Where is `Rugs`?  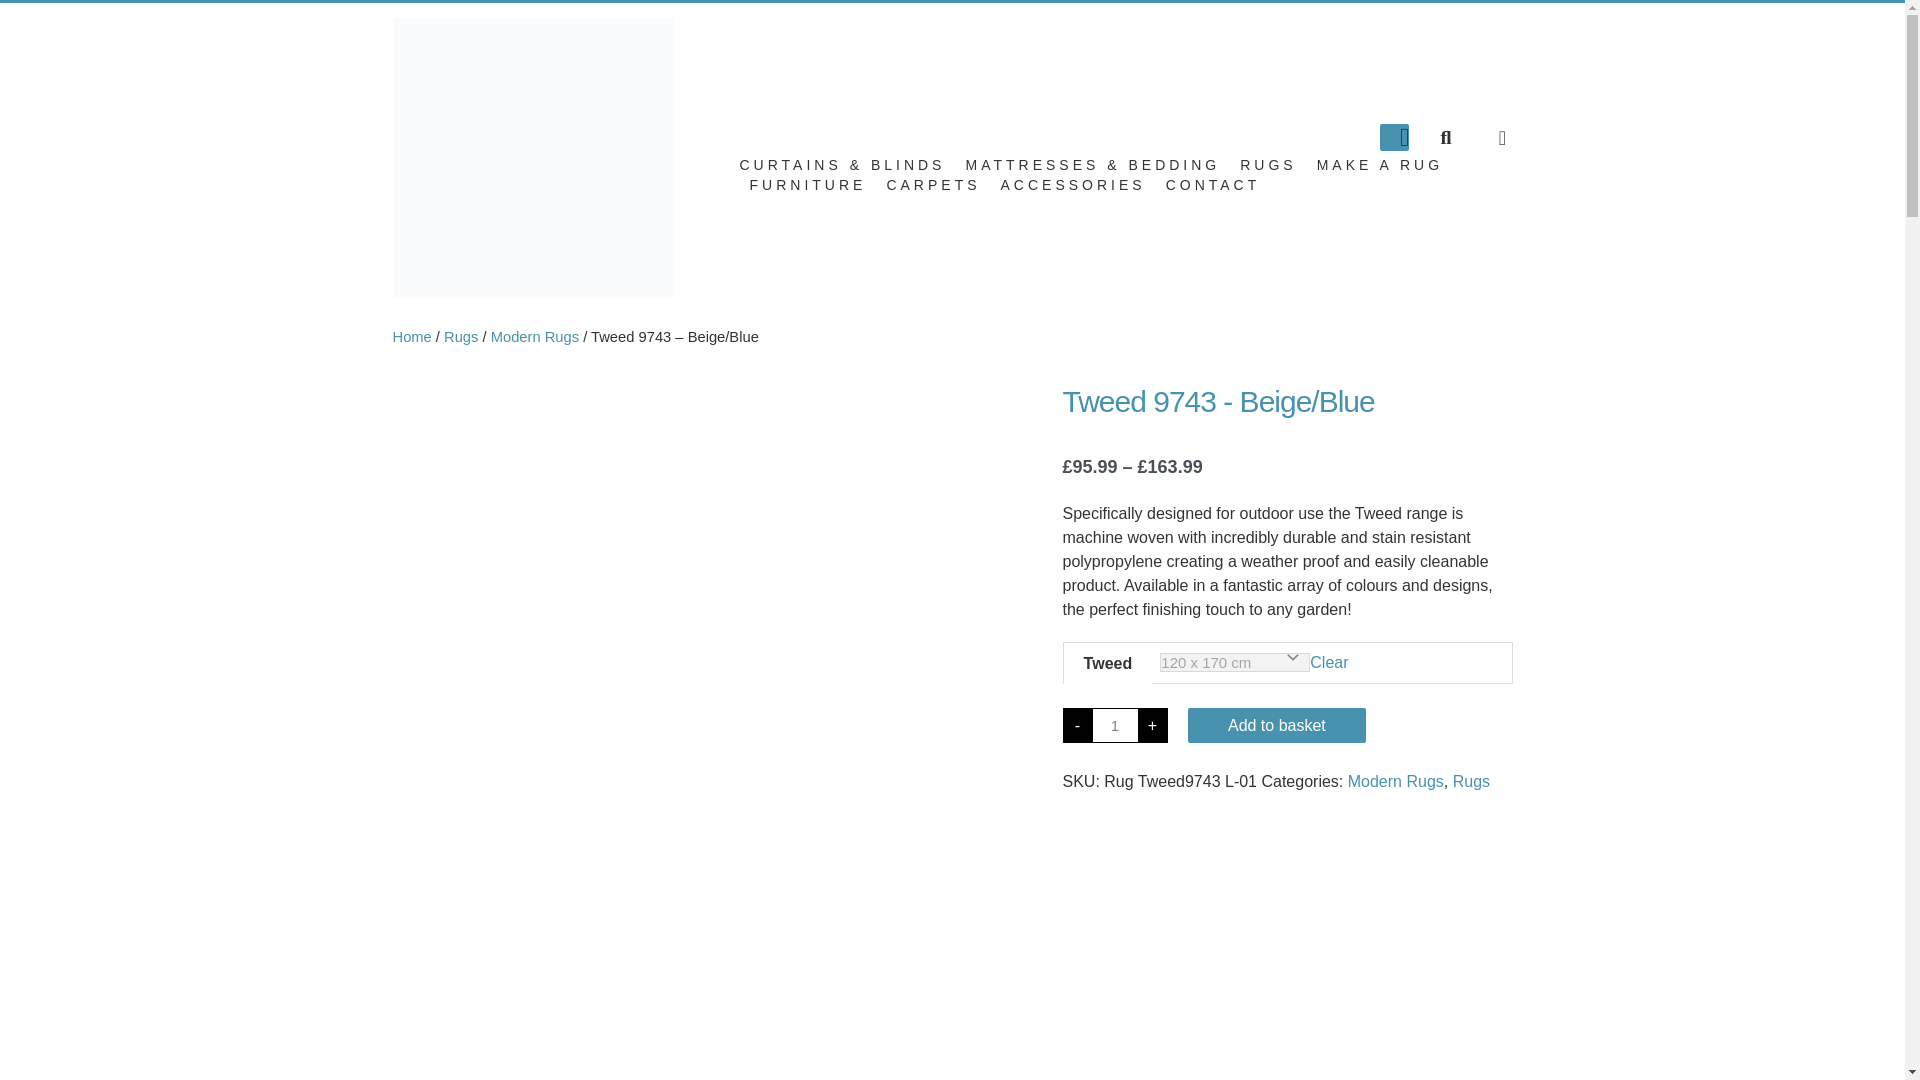
Rugs is located at coordinates (460, 336).